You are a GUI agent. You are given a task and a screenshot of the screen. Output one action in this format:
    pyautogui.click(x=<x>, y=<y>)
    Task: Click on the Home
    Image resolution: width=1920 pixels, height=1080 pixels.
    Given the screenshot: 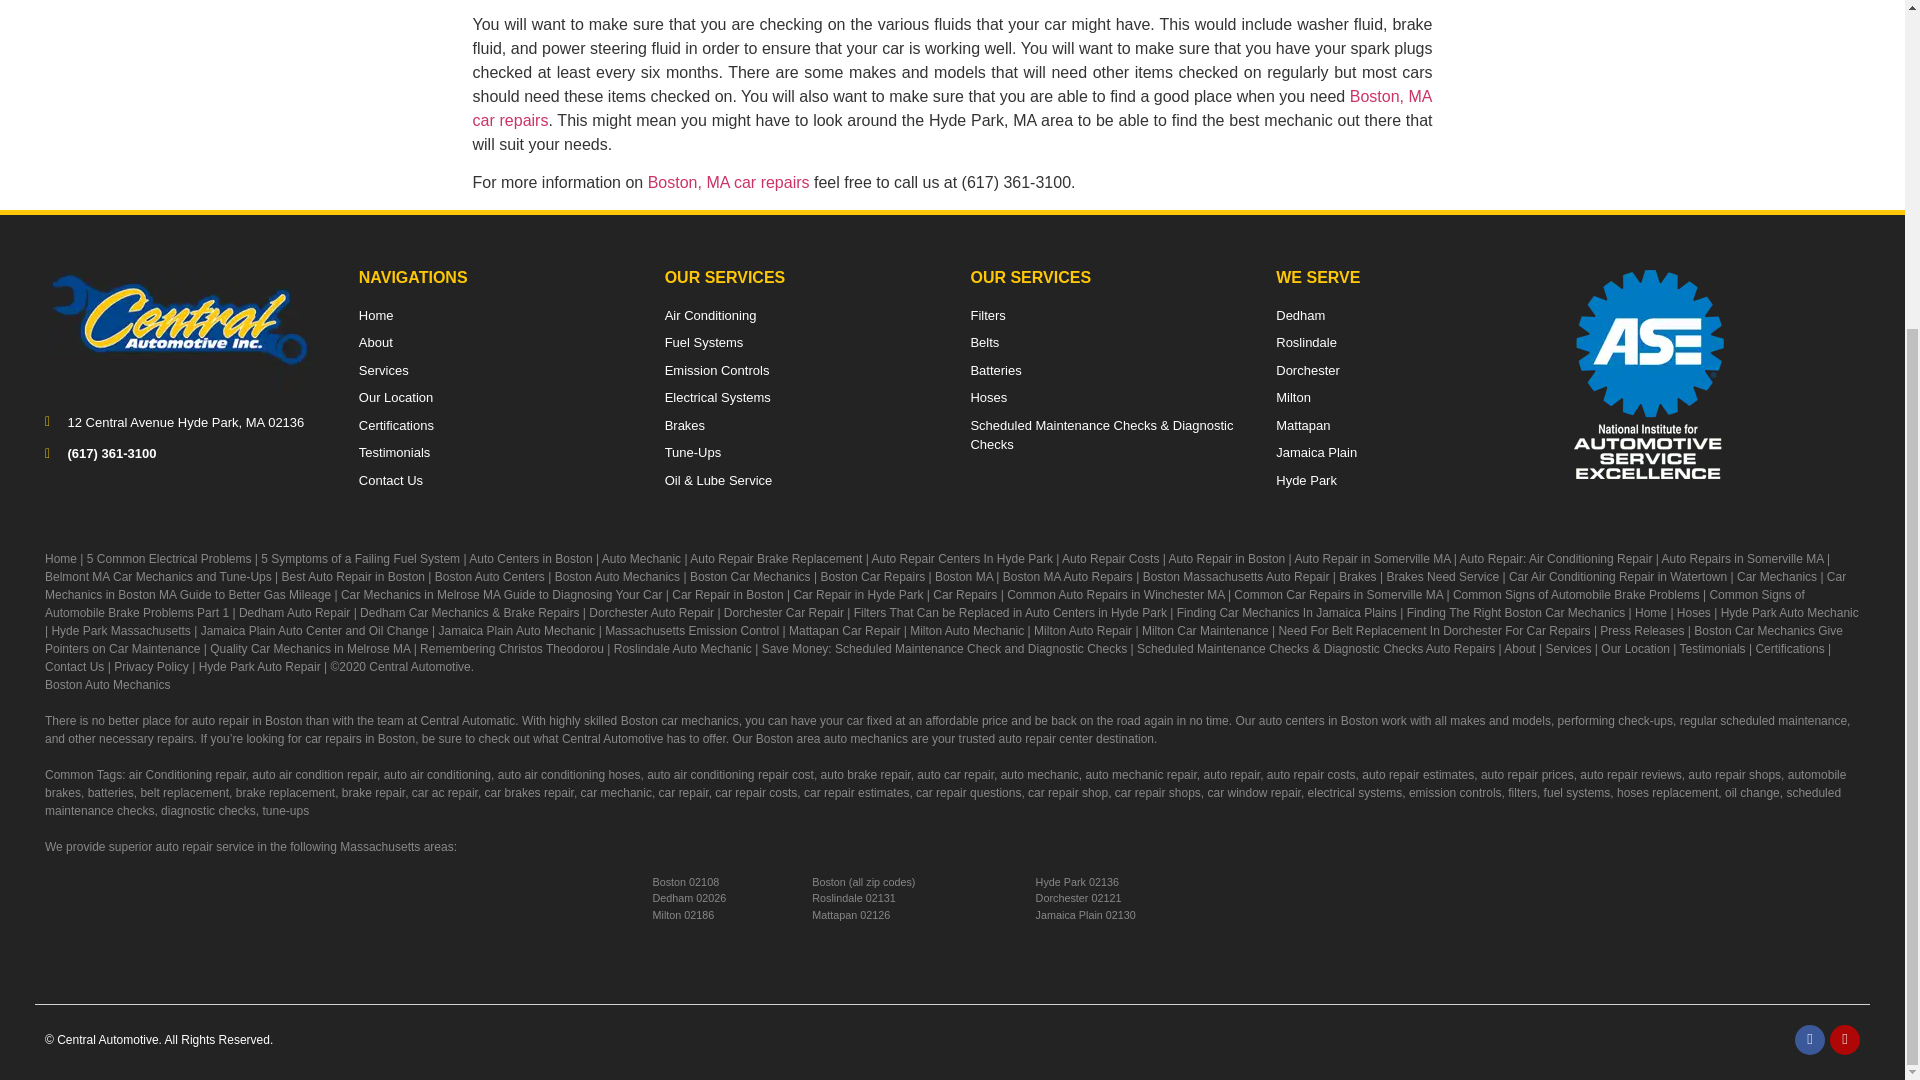 What is the action you would take?
    pyautogui.click(x=729, y=182)
    